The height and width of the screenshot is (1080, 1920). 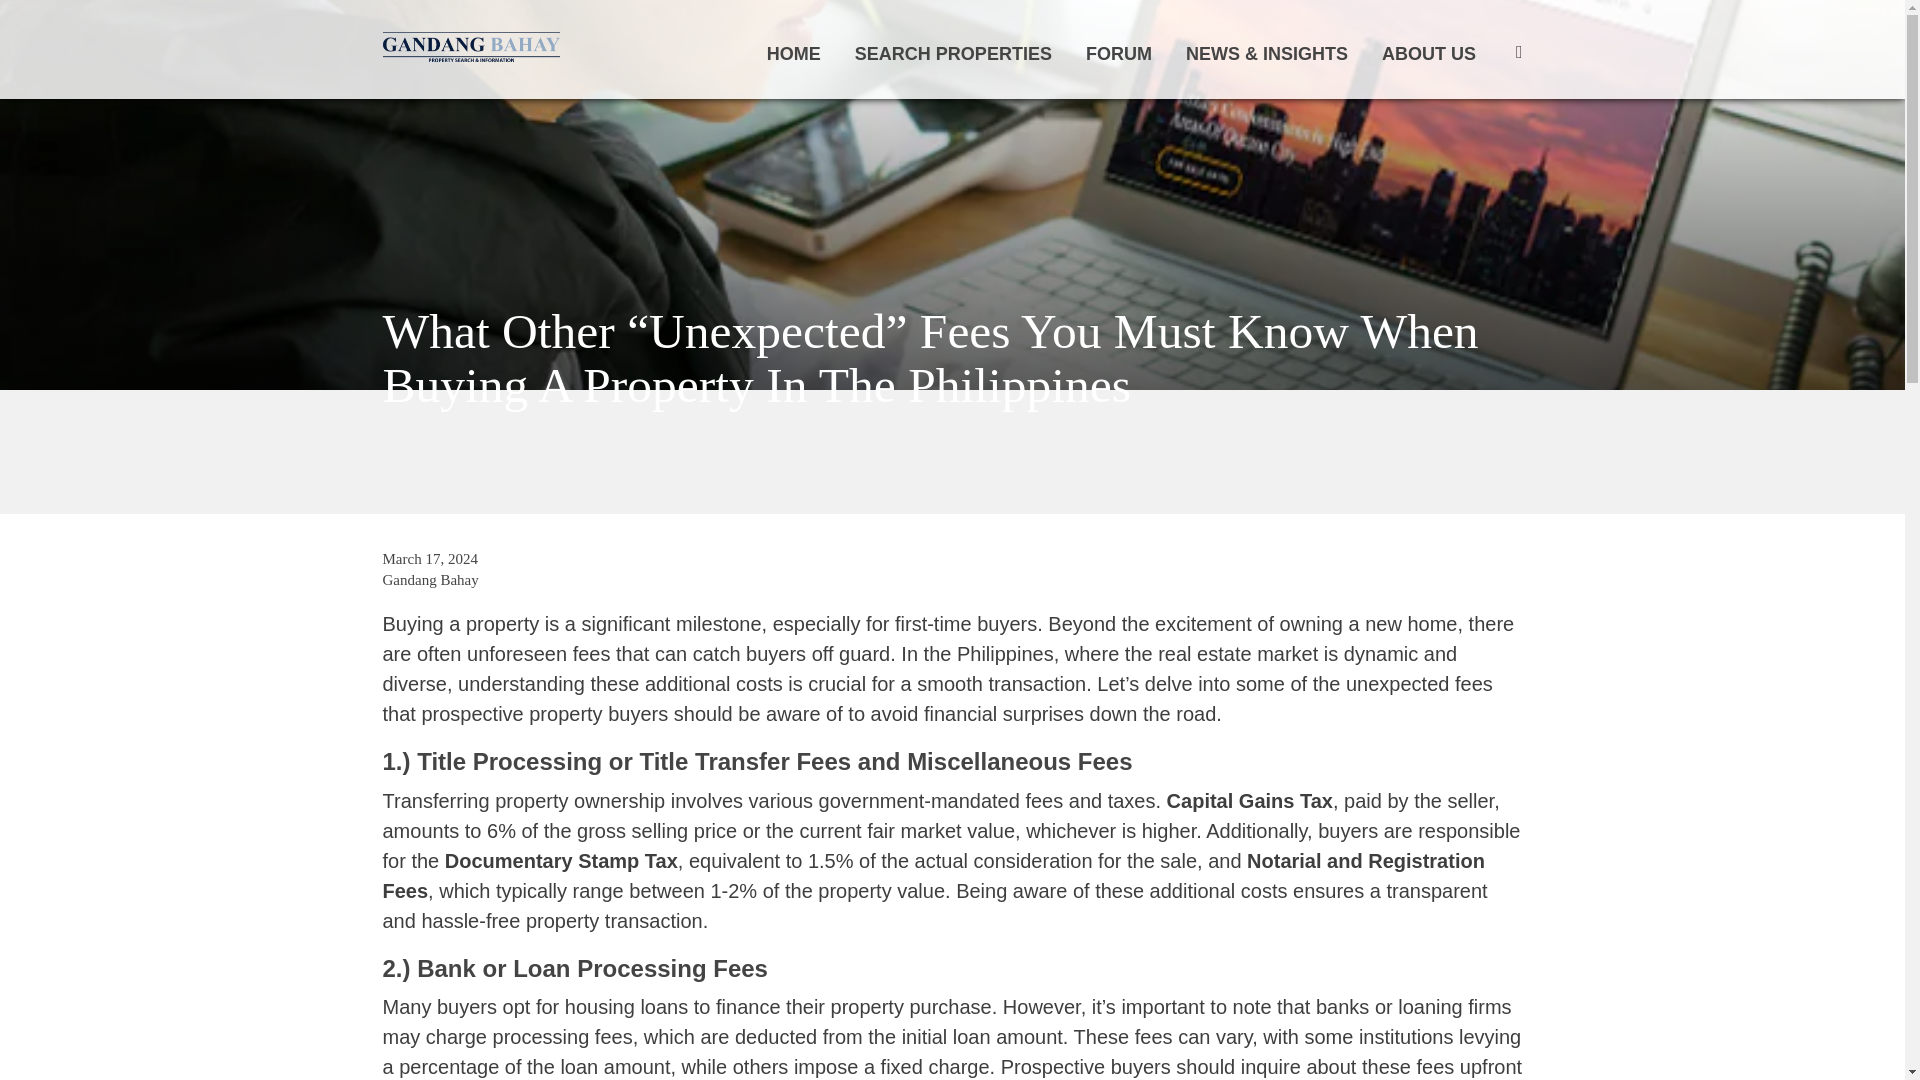 I want to click on Posts by Gandang Bahay, so click(x=430, y=580).